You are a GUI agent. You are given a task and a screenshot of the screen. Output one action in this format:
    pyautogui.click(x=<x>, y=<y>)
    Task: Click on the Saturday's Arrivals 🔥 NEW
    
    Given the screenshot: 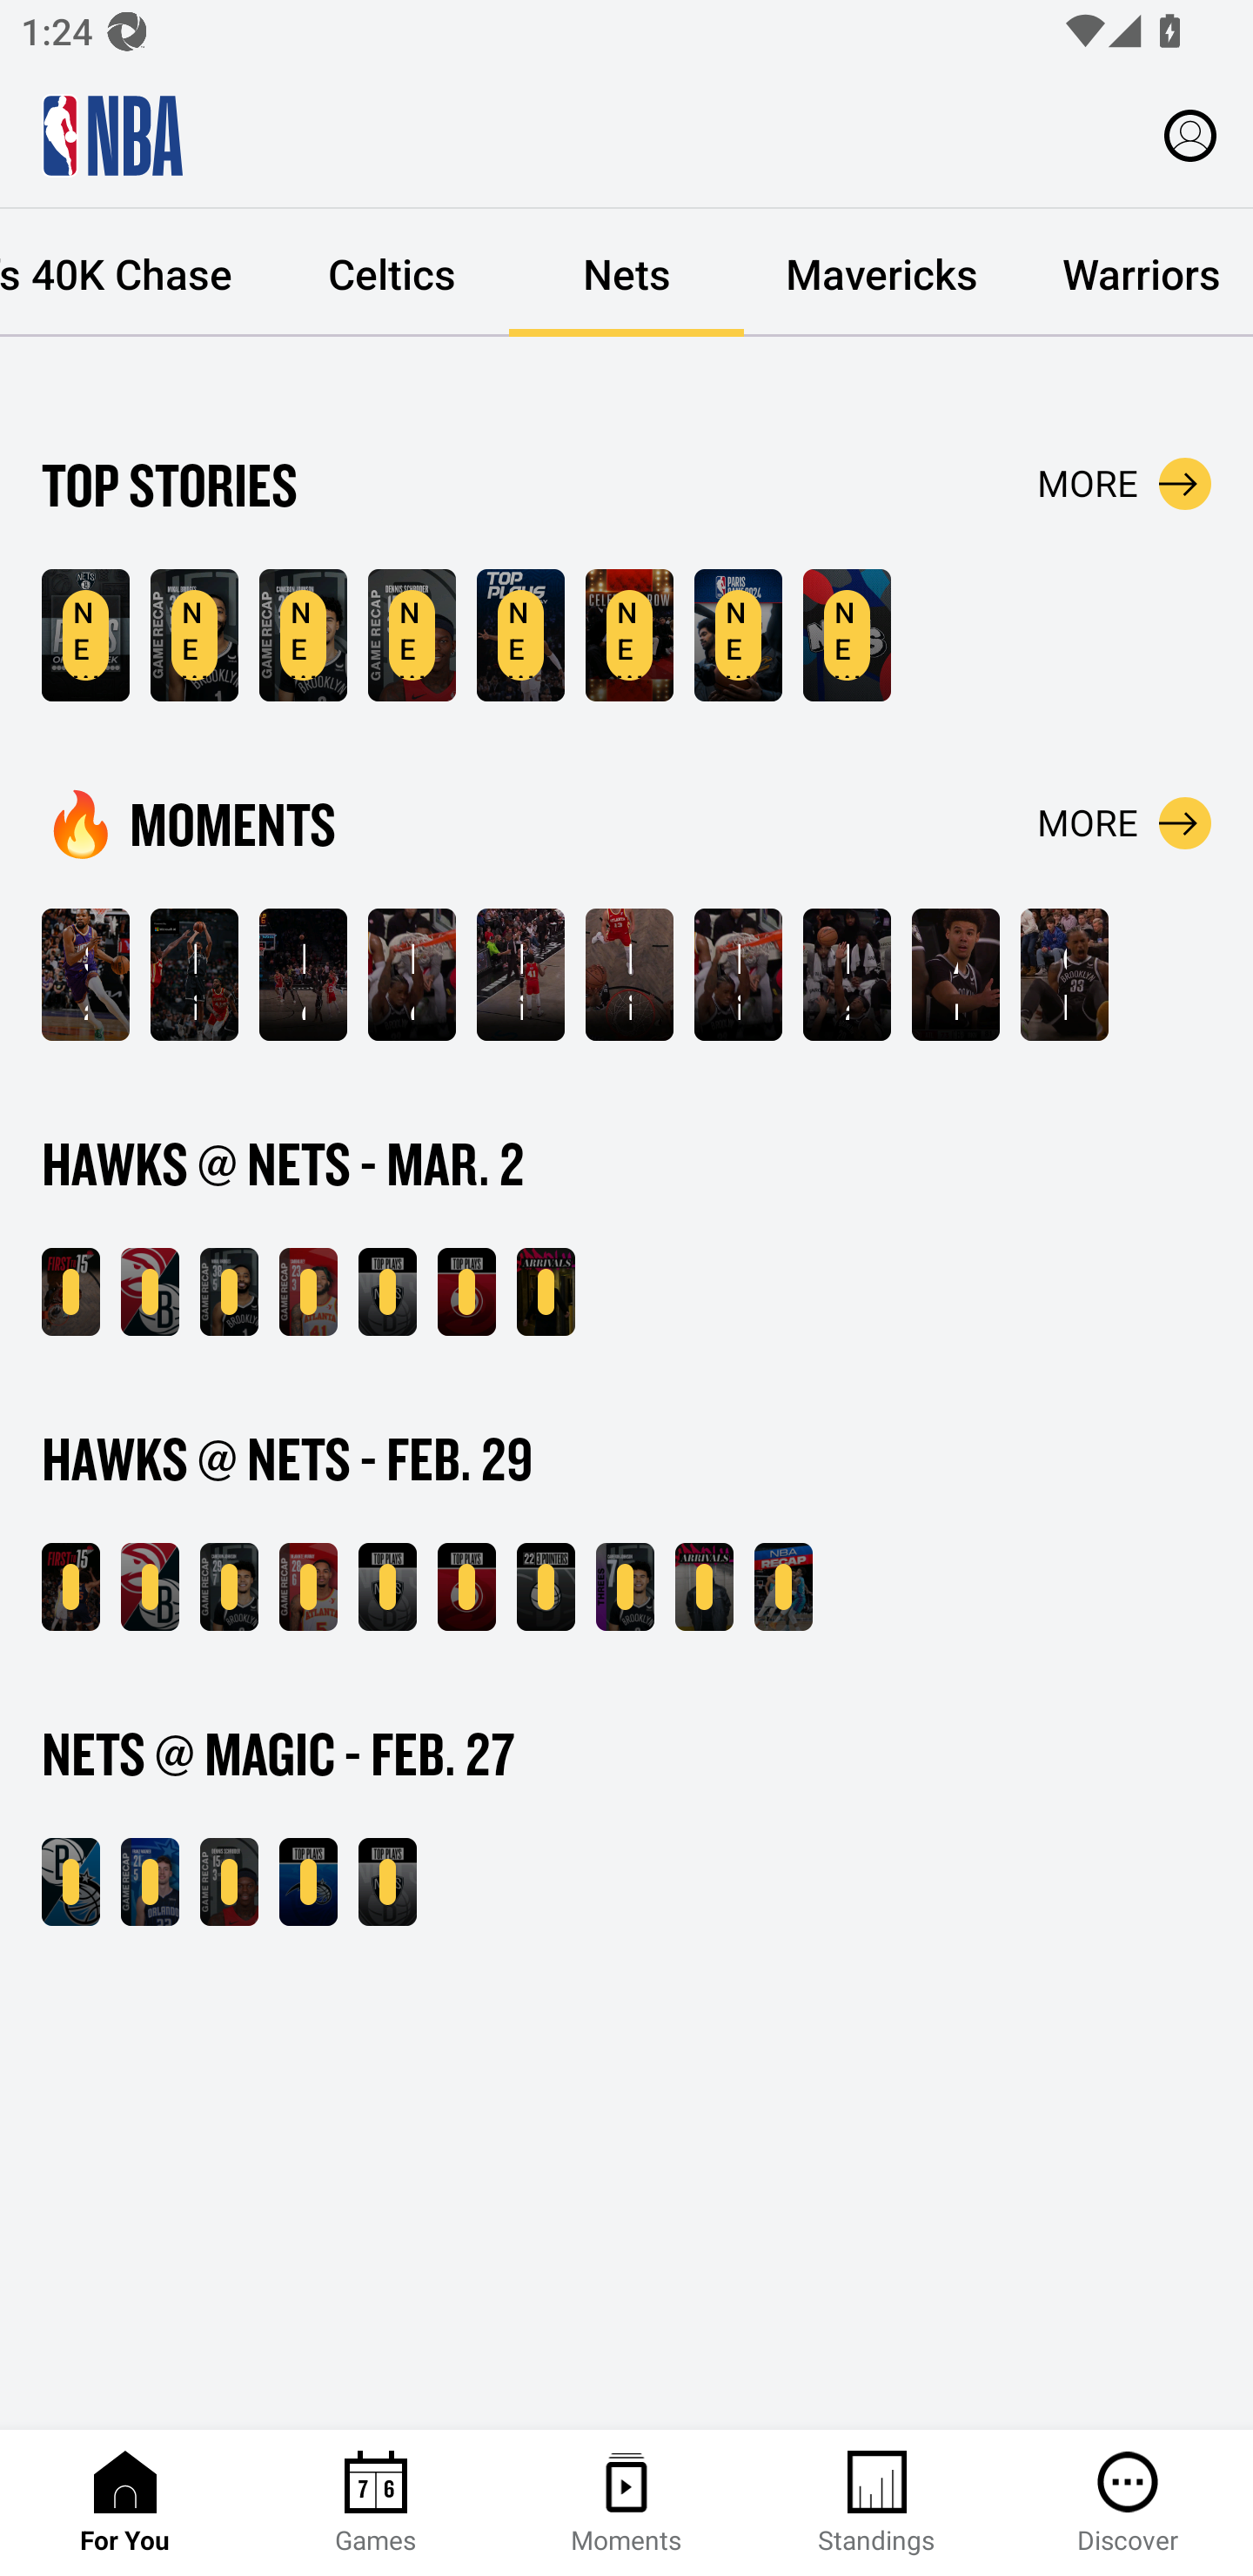 What is the action you would take?
    pyautogui.click(x=545, y=1291)
    